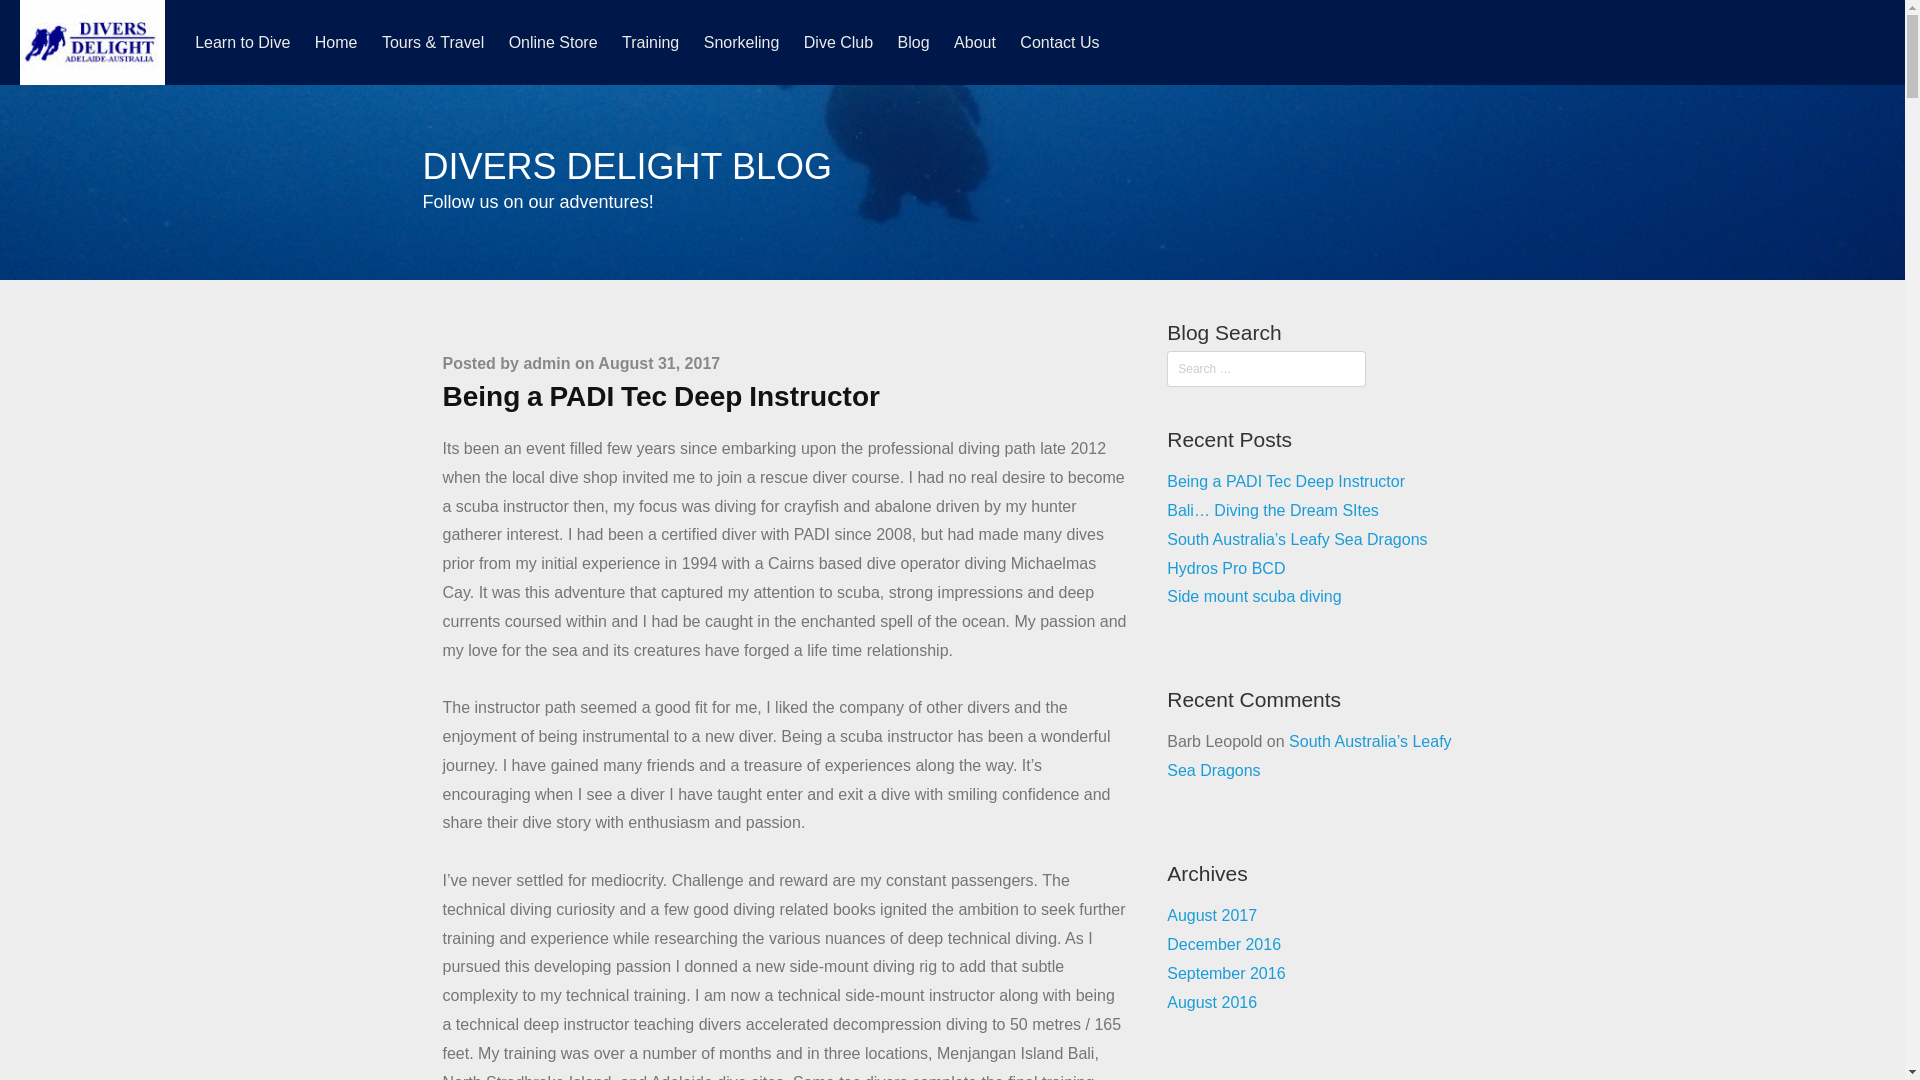  Describe the element at coordinates (1226, 568) in the screenshot. I see `Hydros Pro BCD` at that location.